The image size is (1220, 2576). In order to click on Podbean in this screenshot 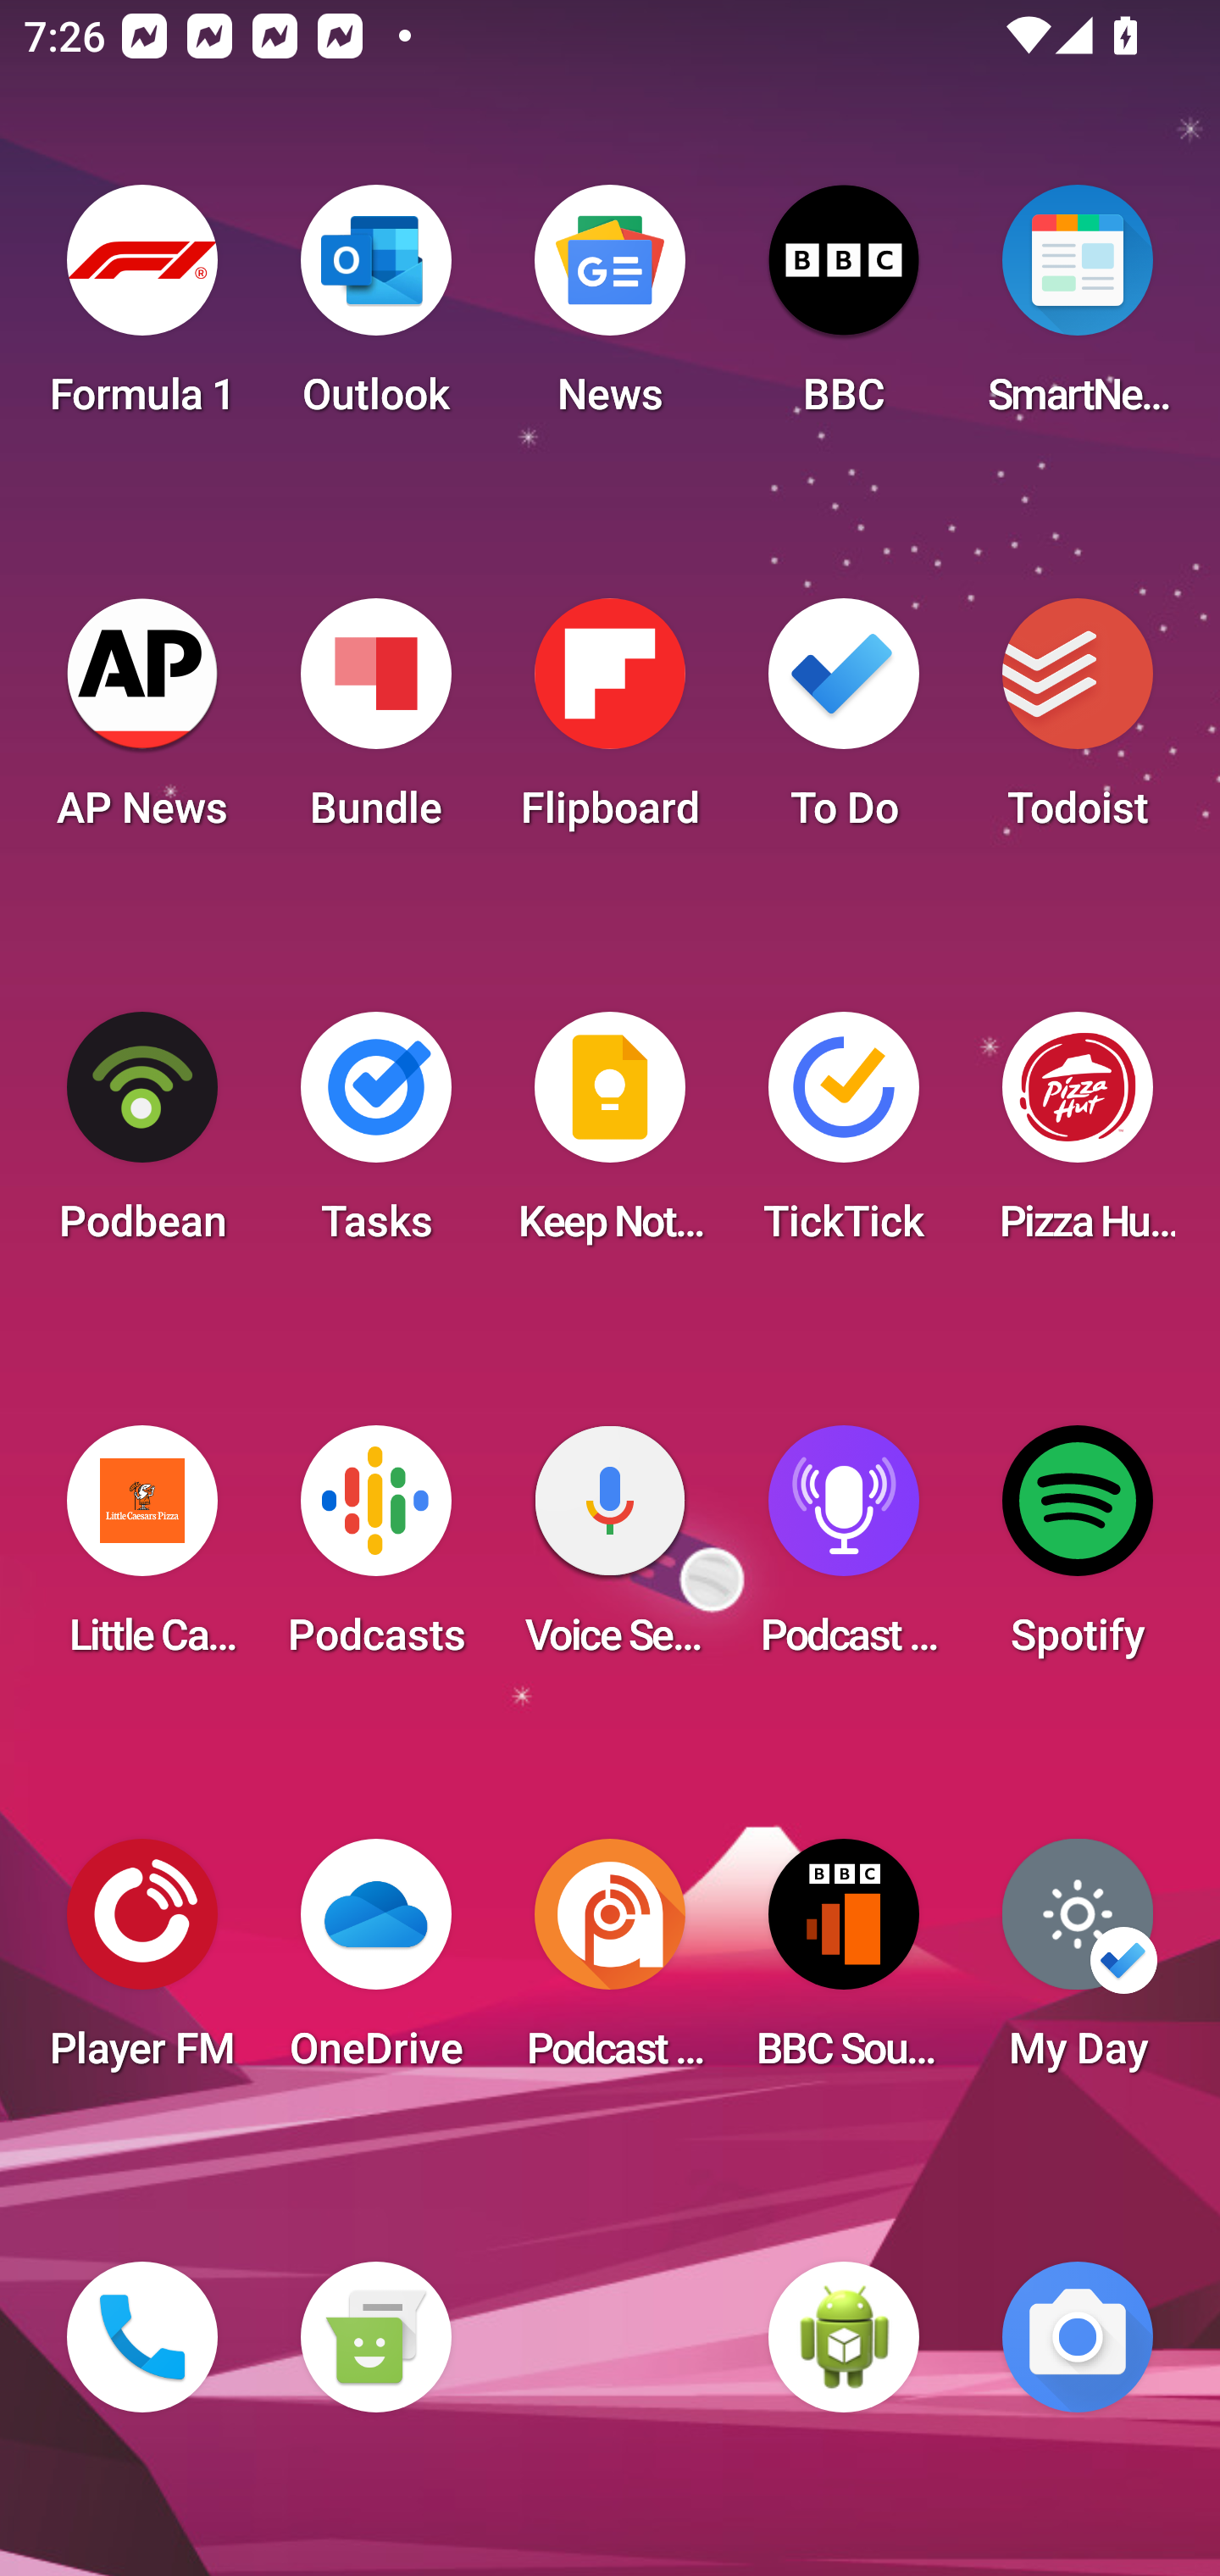, I will do `click(142, 1137)`.